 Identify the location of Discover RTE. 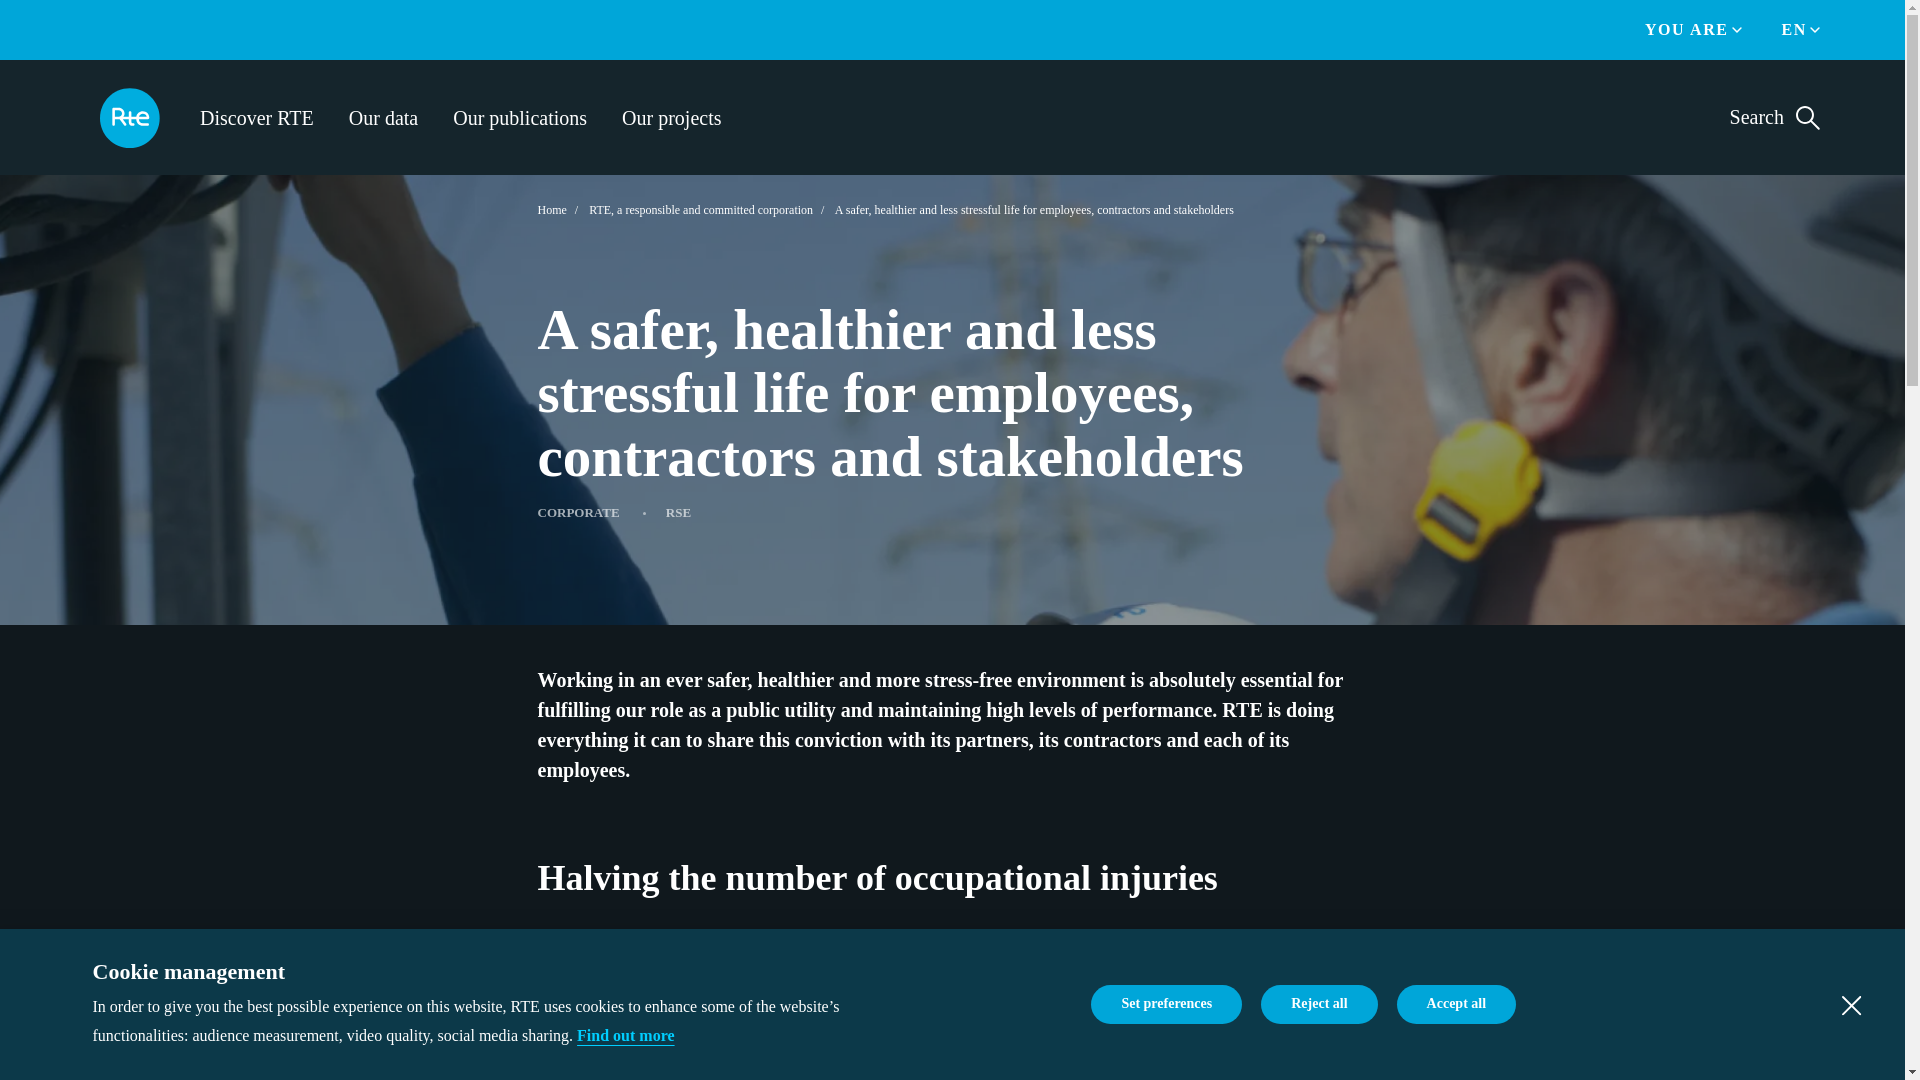
(256, 116).